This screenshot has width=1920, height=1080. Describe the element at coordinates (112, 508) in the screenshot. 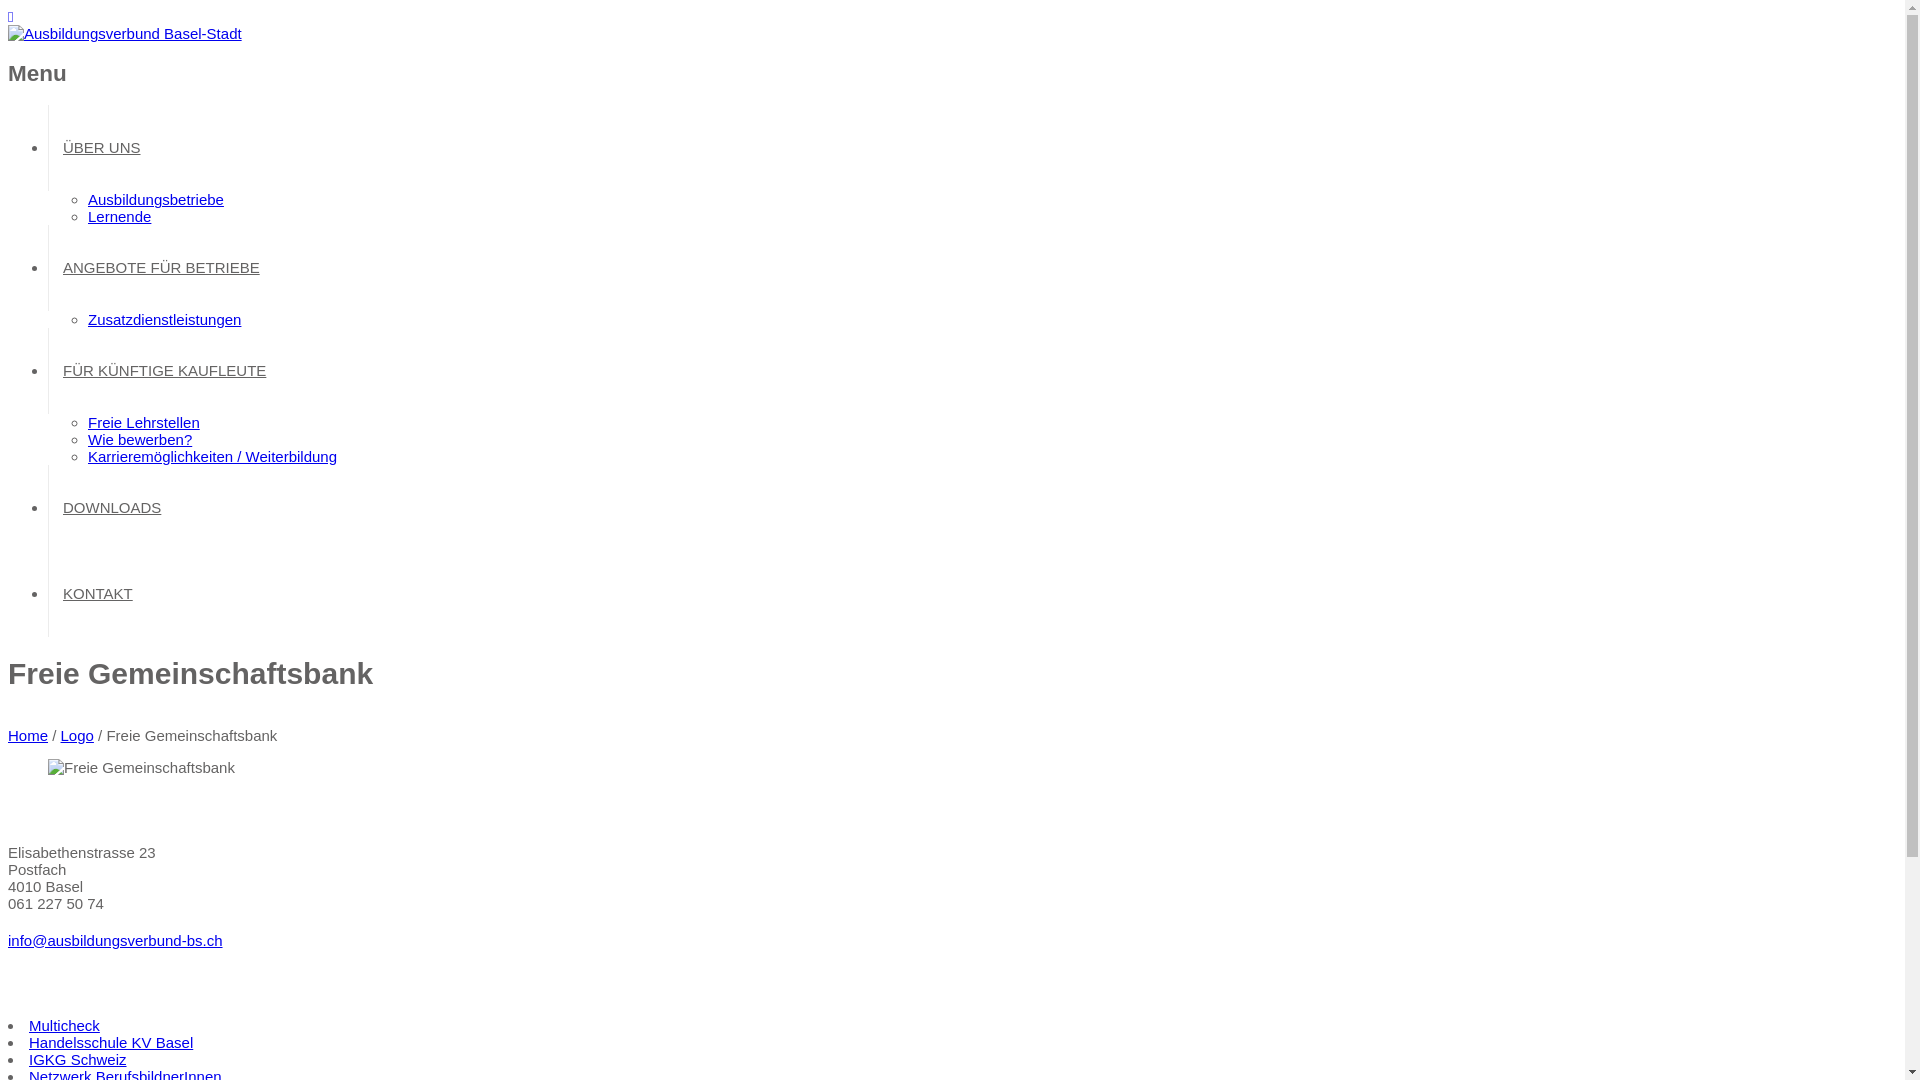

I see `DOWNLOADS` at that location.